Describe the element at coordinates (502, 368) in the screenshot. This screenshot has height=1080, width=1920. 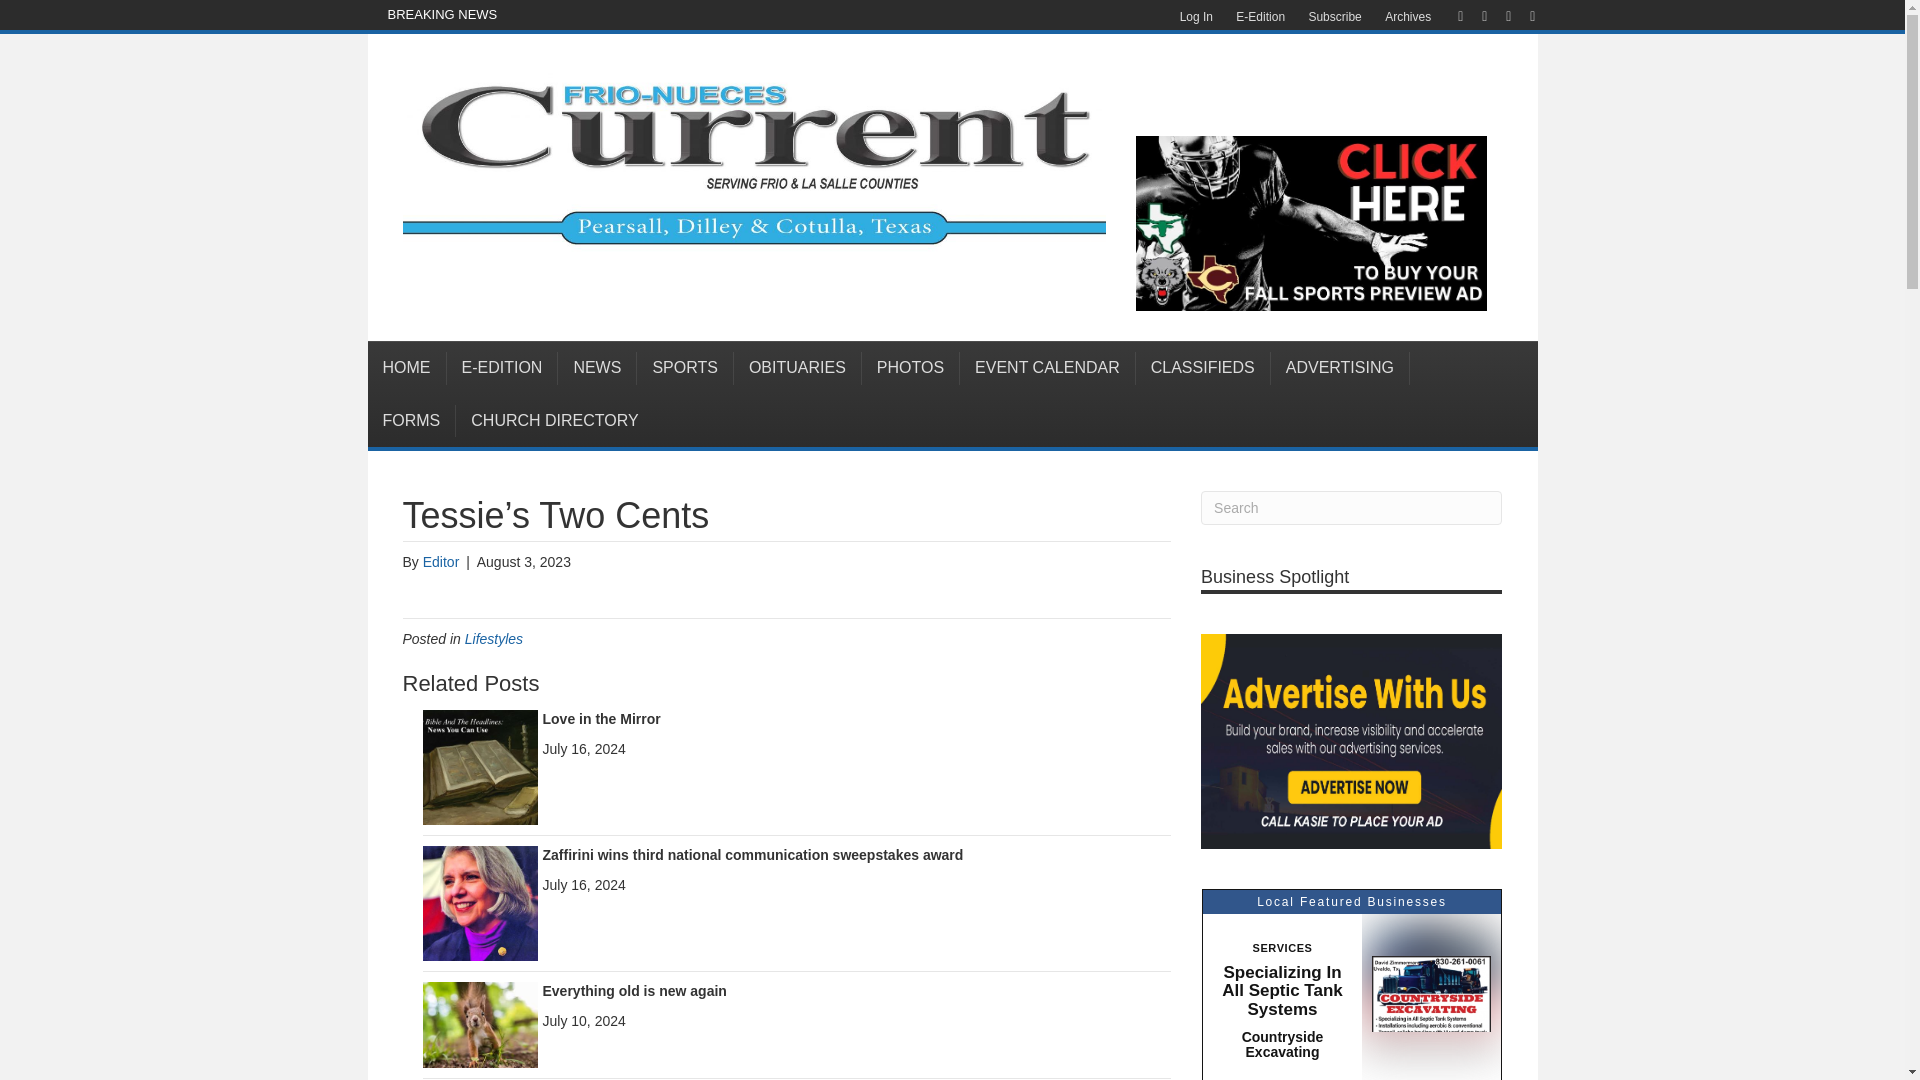
I see `E-EDITION` at that location.